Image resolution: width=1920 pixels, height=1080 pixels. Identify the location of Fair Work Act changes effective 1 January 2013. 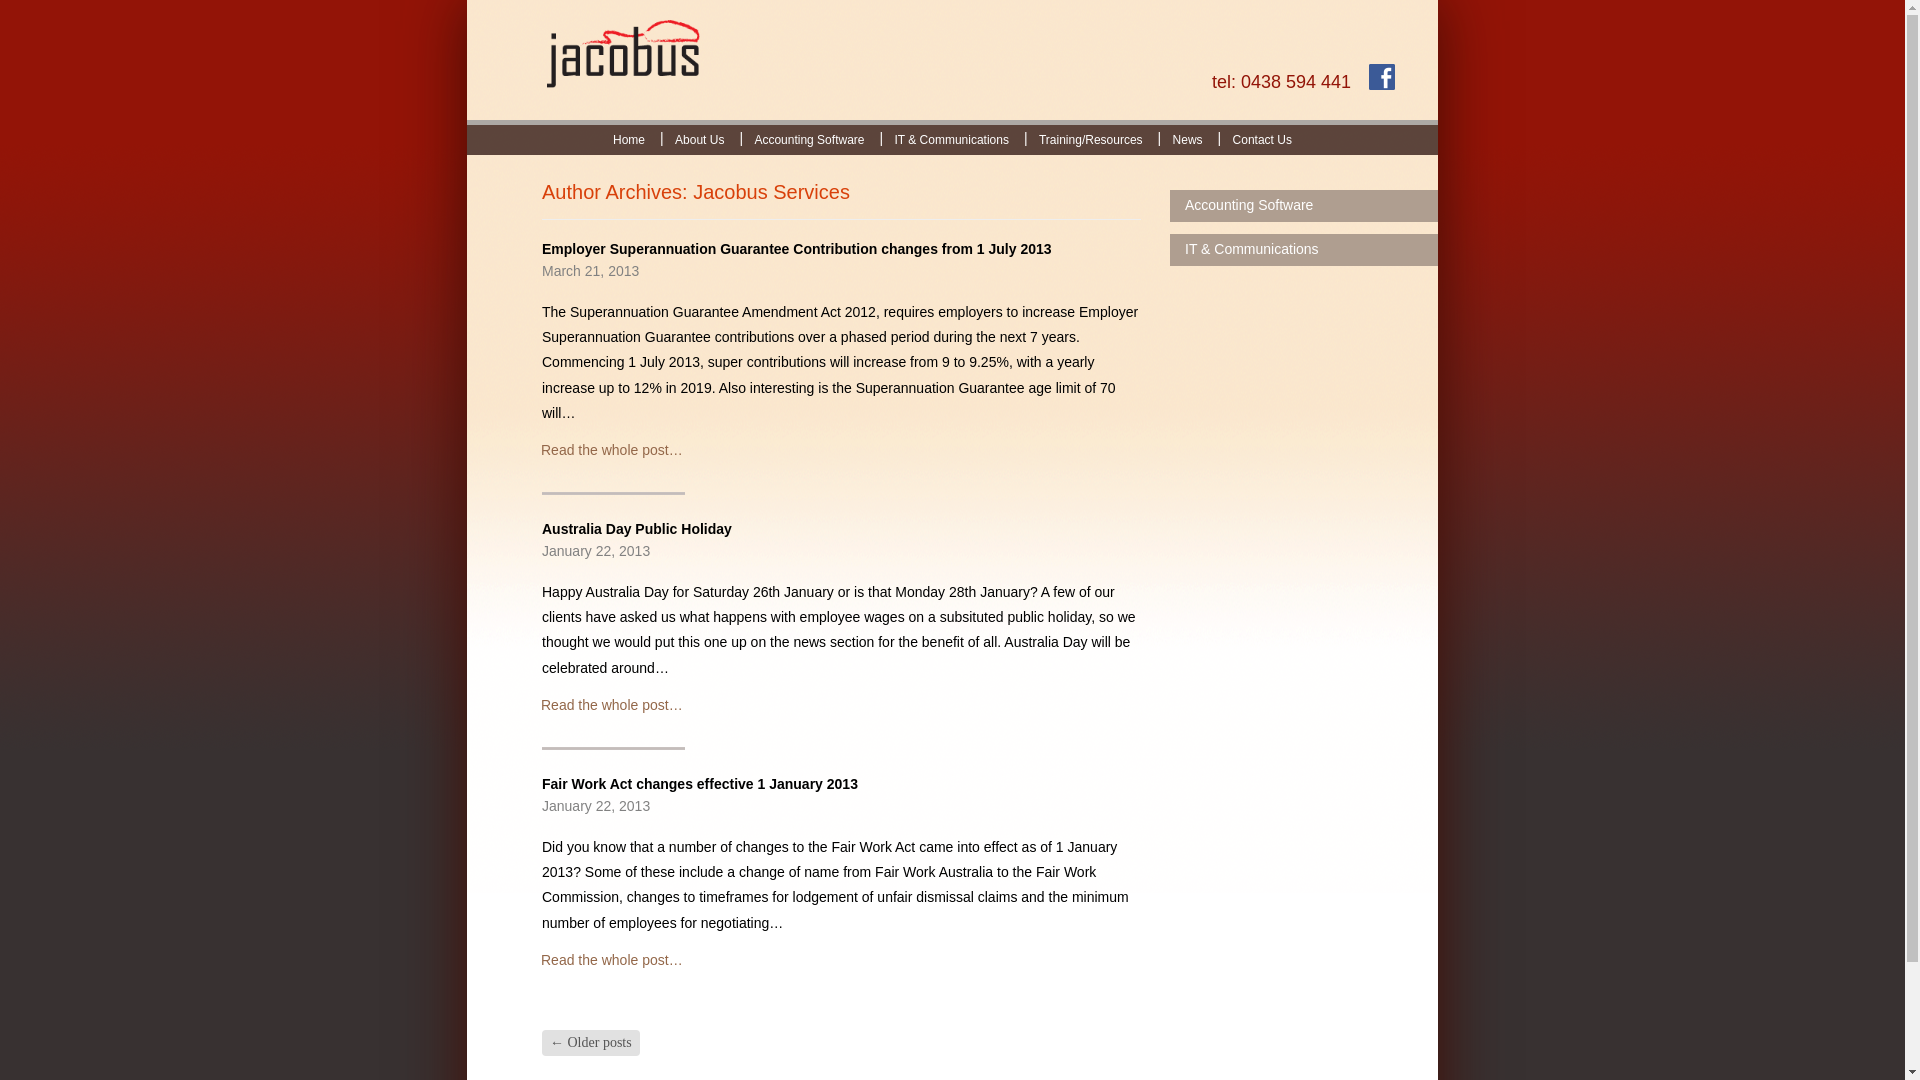
(700, 784).